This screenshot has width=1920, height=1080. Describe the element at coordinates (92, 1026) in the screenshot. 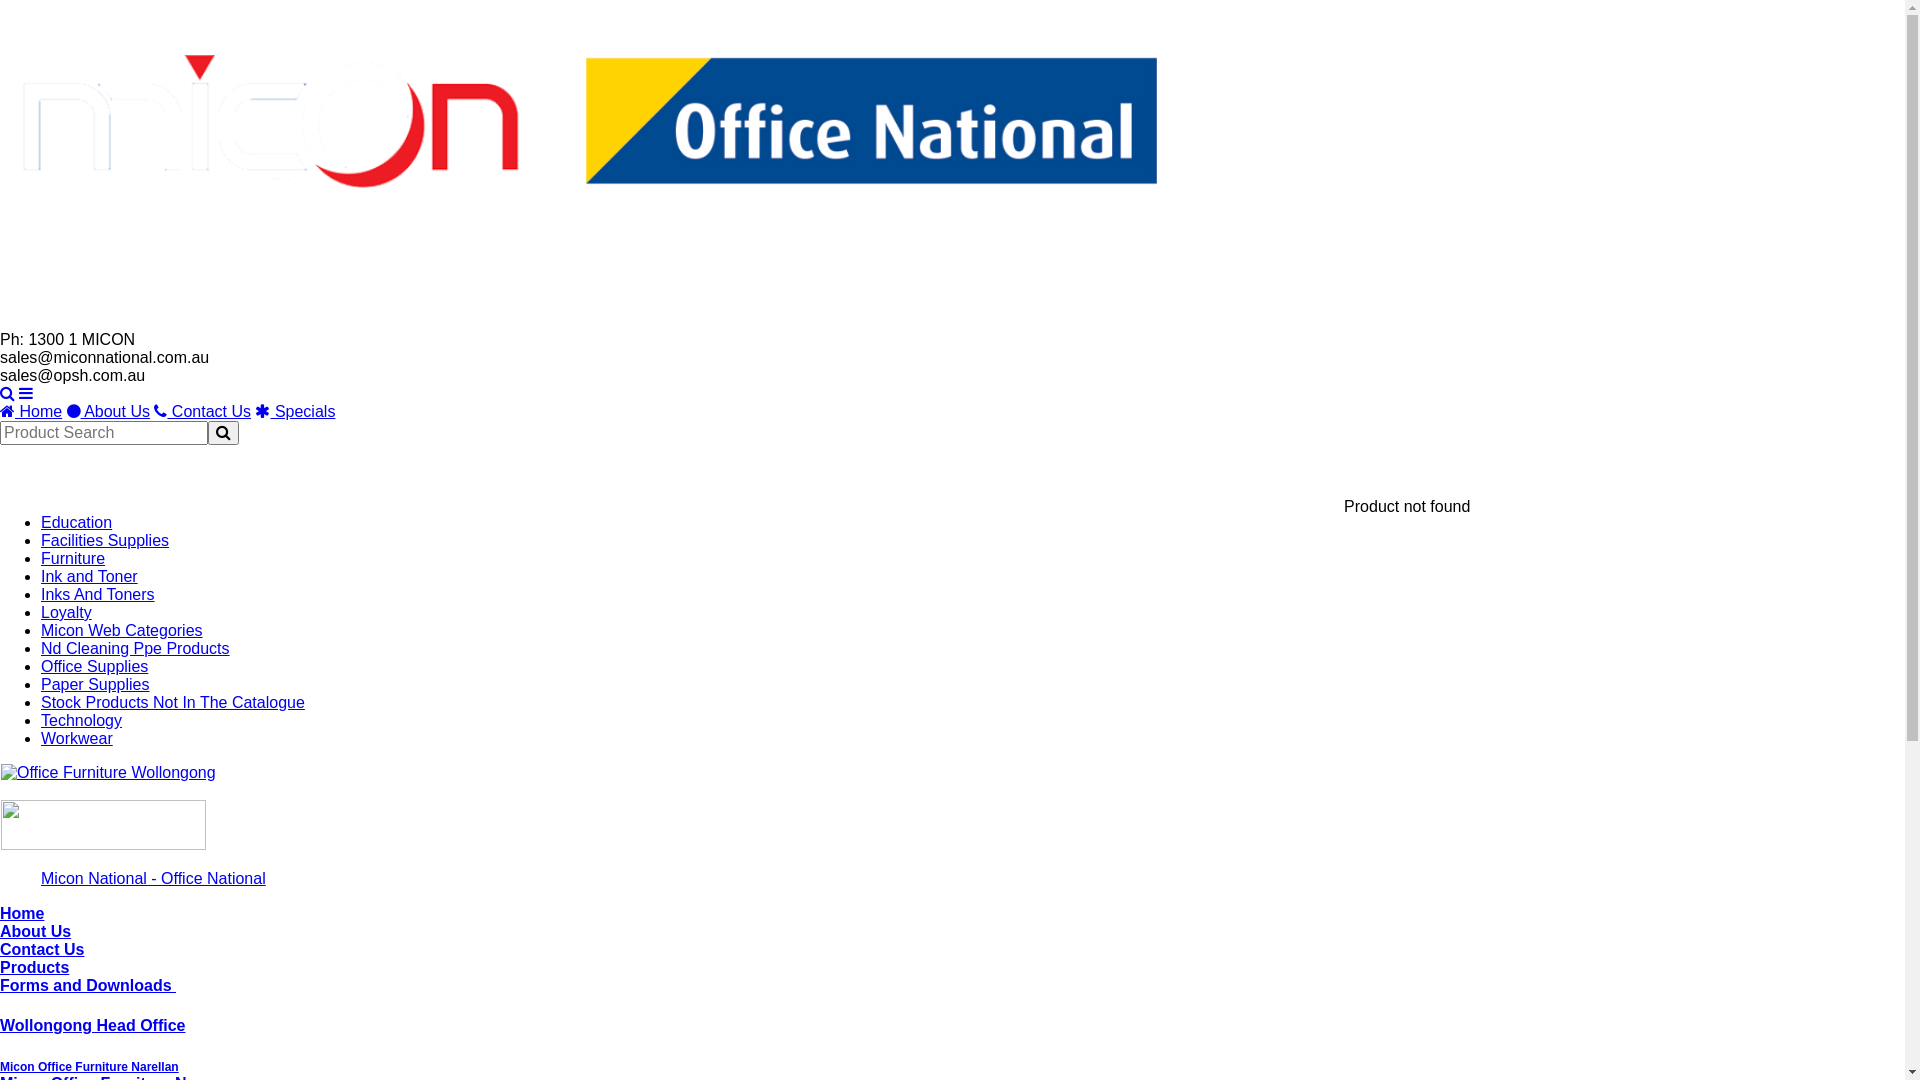

I see `Wollongong Head Office` at that location.